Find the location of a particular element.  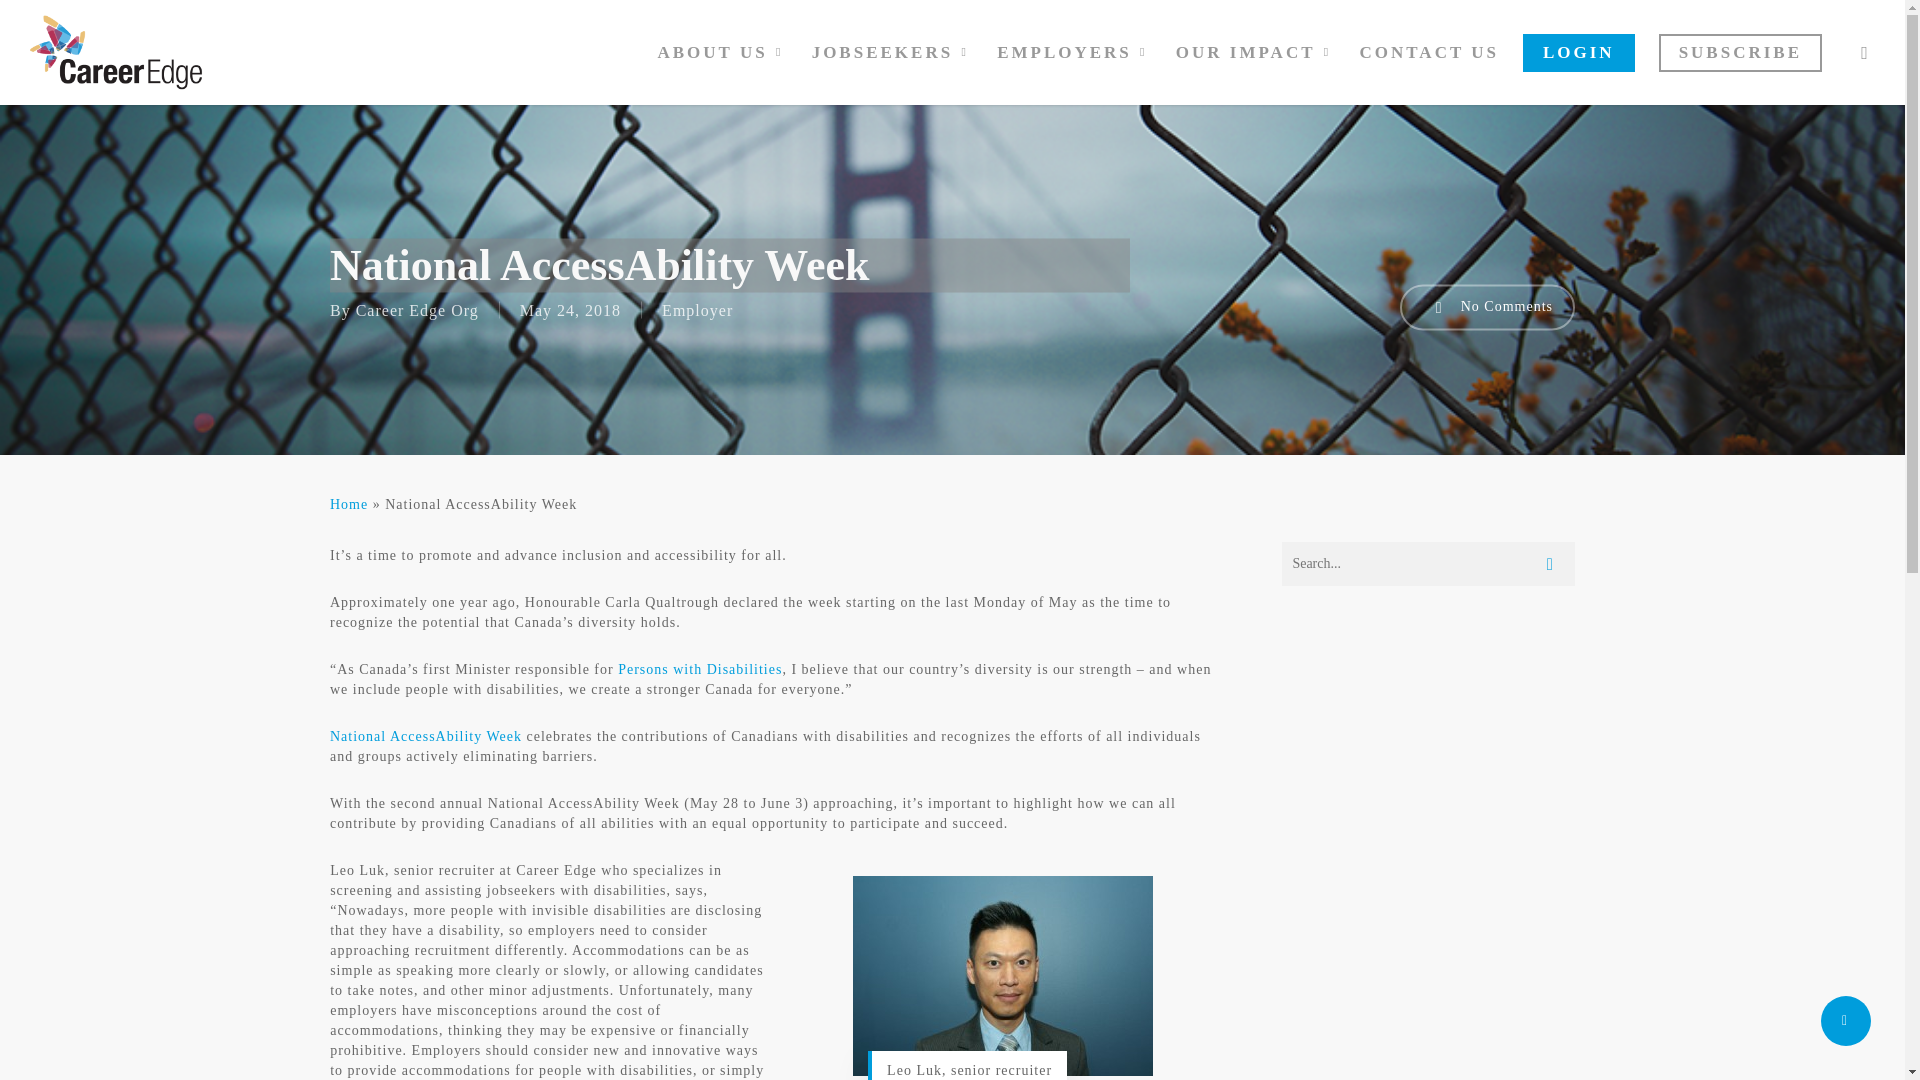

Home is located at coordinates (349, 504).